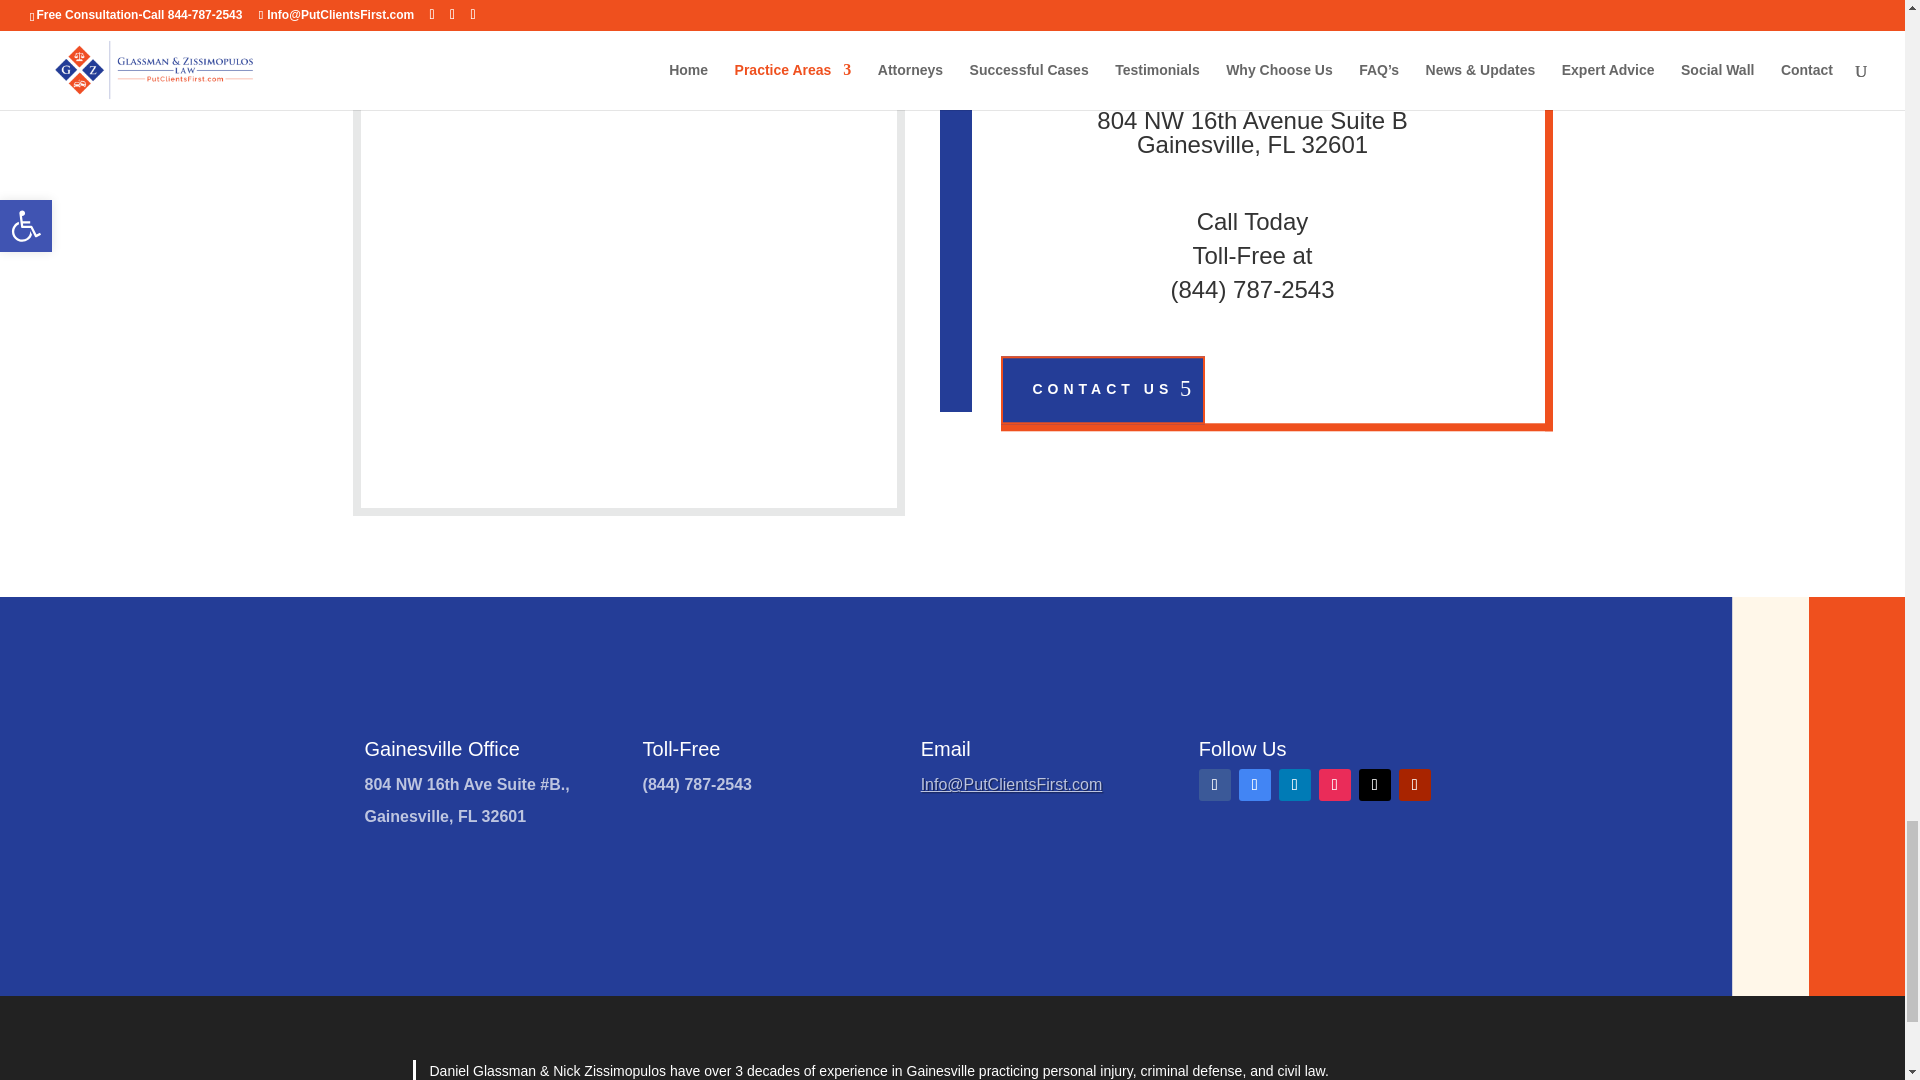 This screenshot has height=1080, width=1920. Describe the element at coordinates (1294, 784) in the screenshot. I see `Follow on LinkedIn` at that location.